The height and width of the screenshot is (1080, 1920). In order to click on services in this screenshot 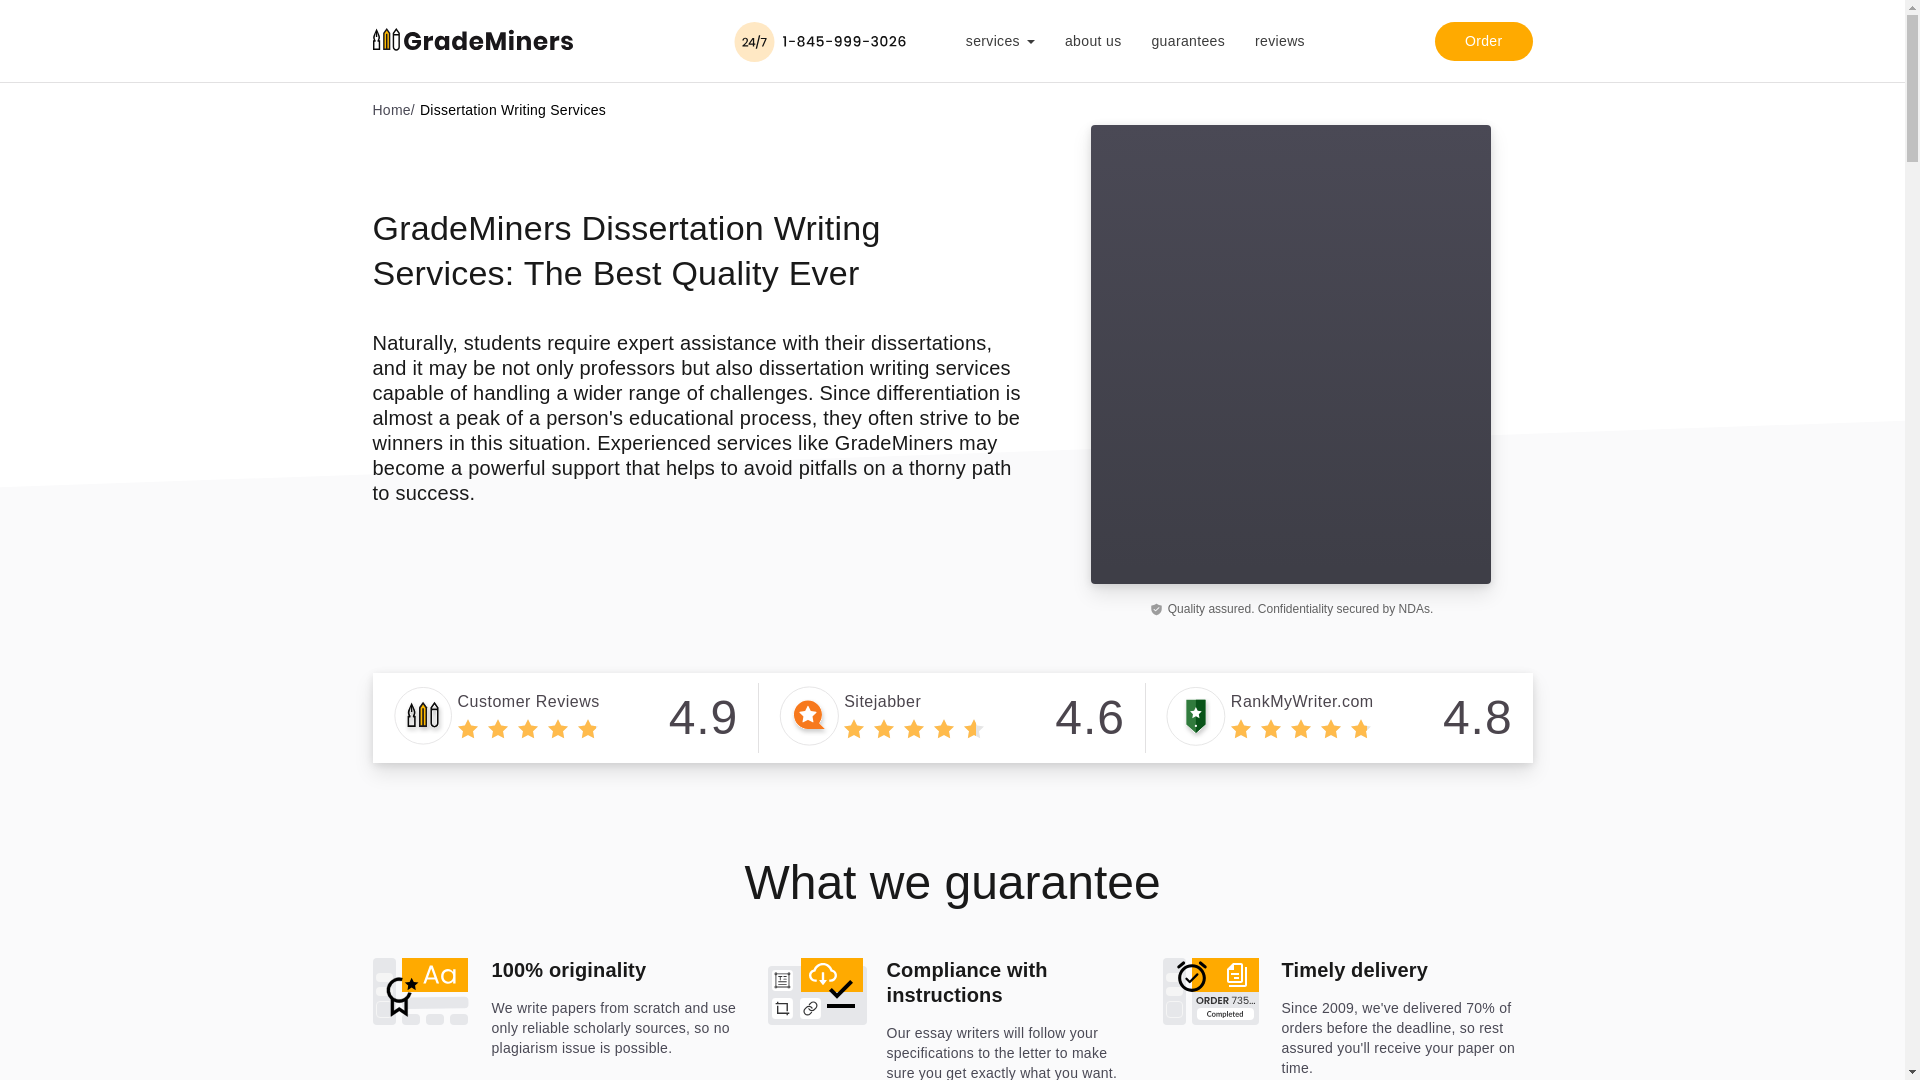, I will do `click(1015, 50)`.